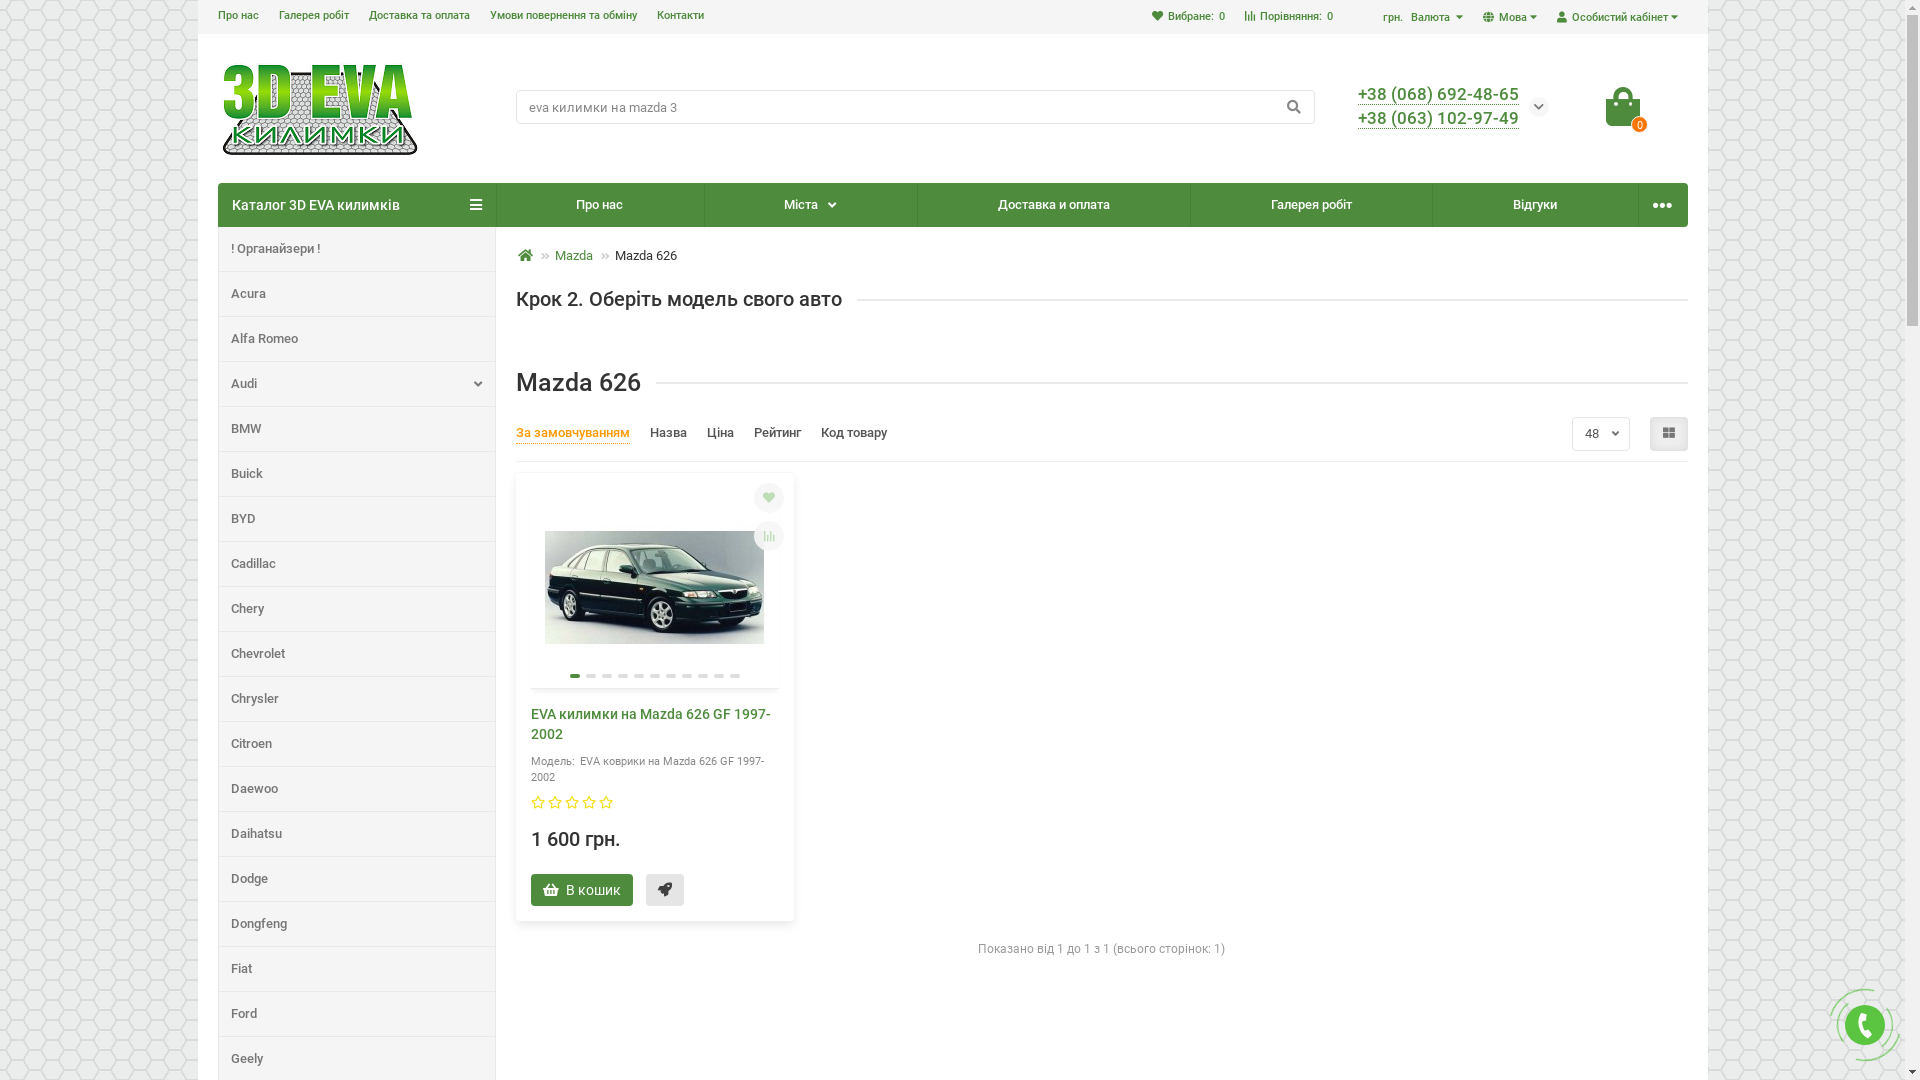  What do you see at coordinates (573, 256) in the screenshot?
I see `Mazda` at bounding box center [573, 256].